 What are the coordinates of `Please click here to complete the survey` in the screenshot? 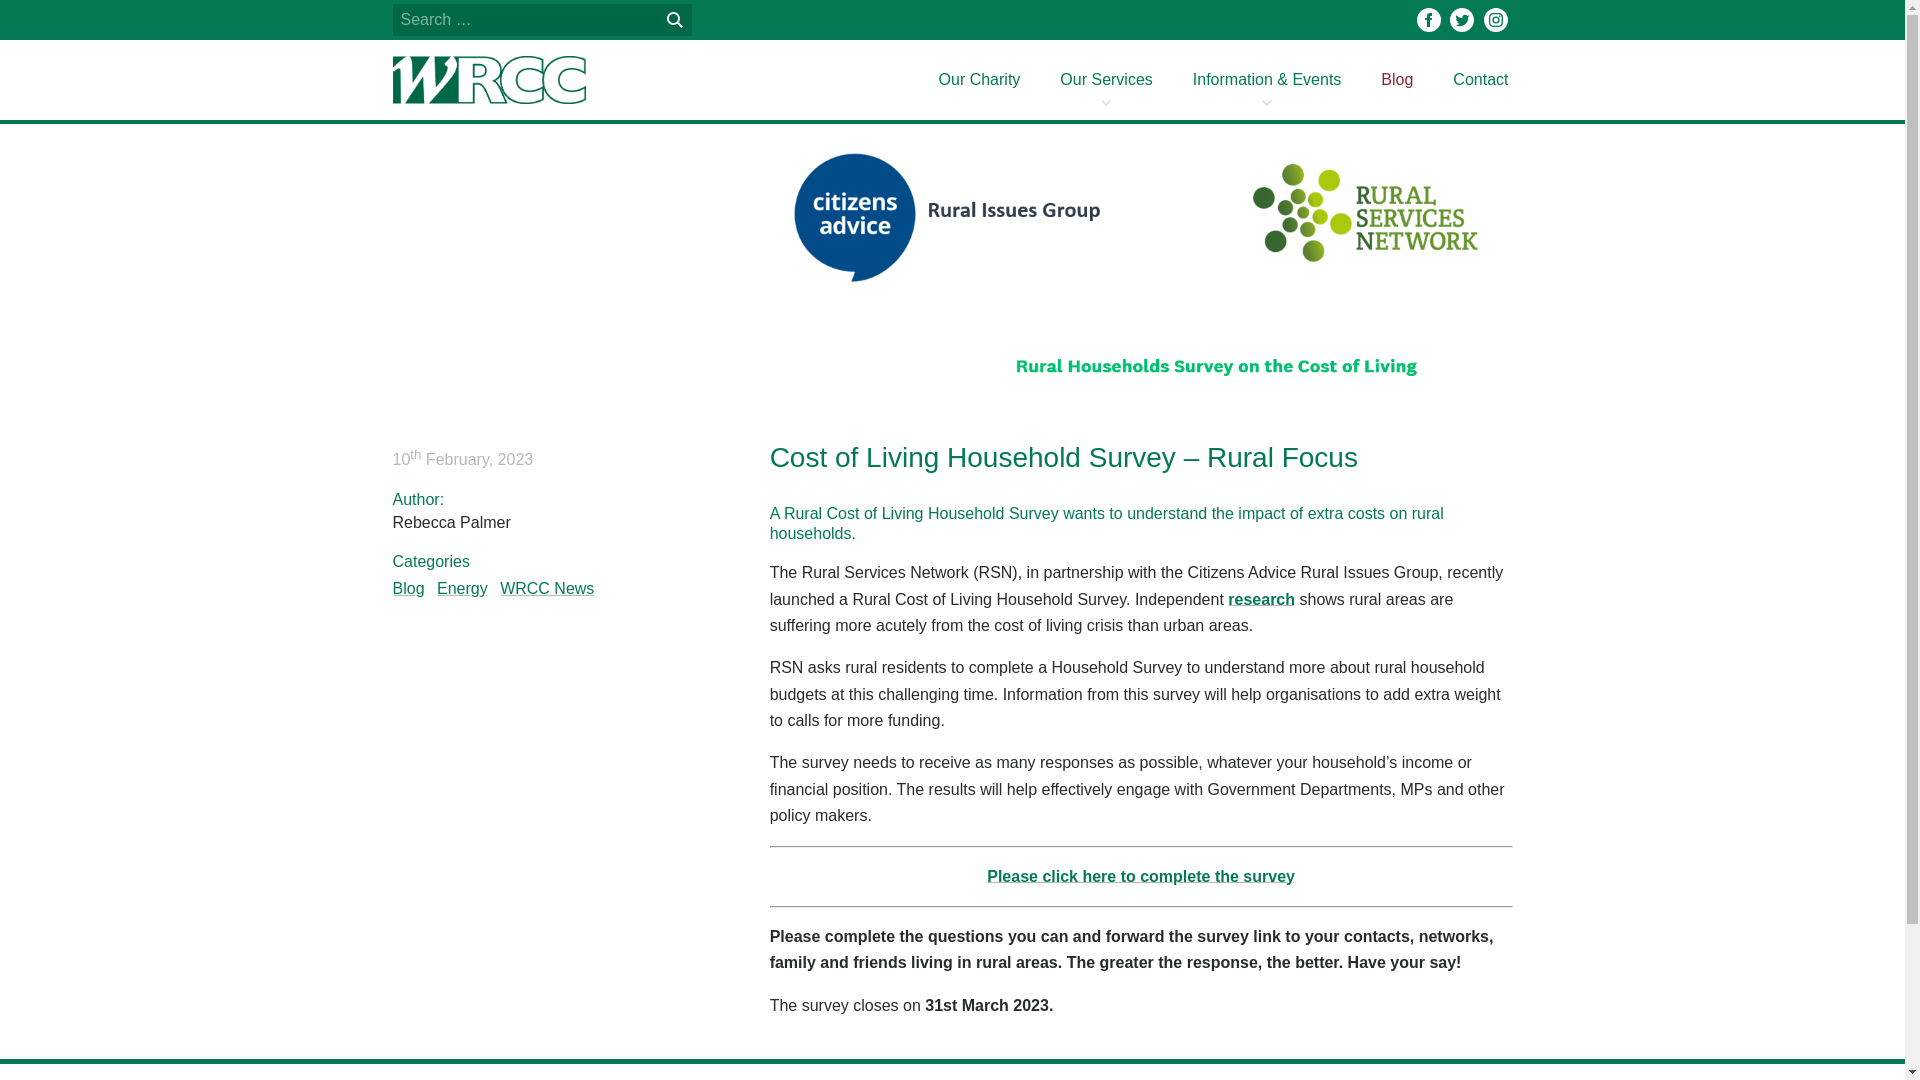 It's located at (1140, 876).